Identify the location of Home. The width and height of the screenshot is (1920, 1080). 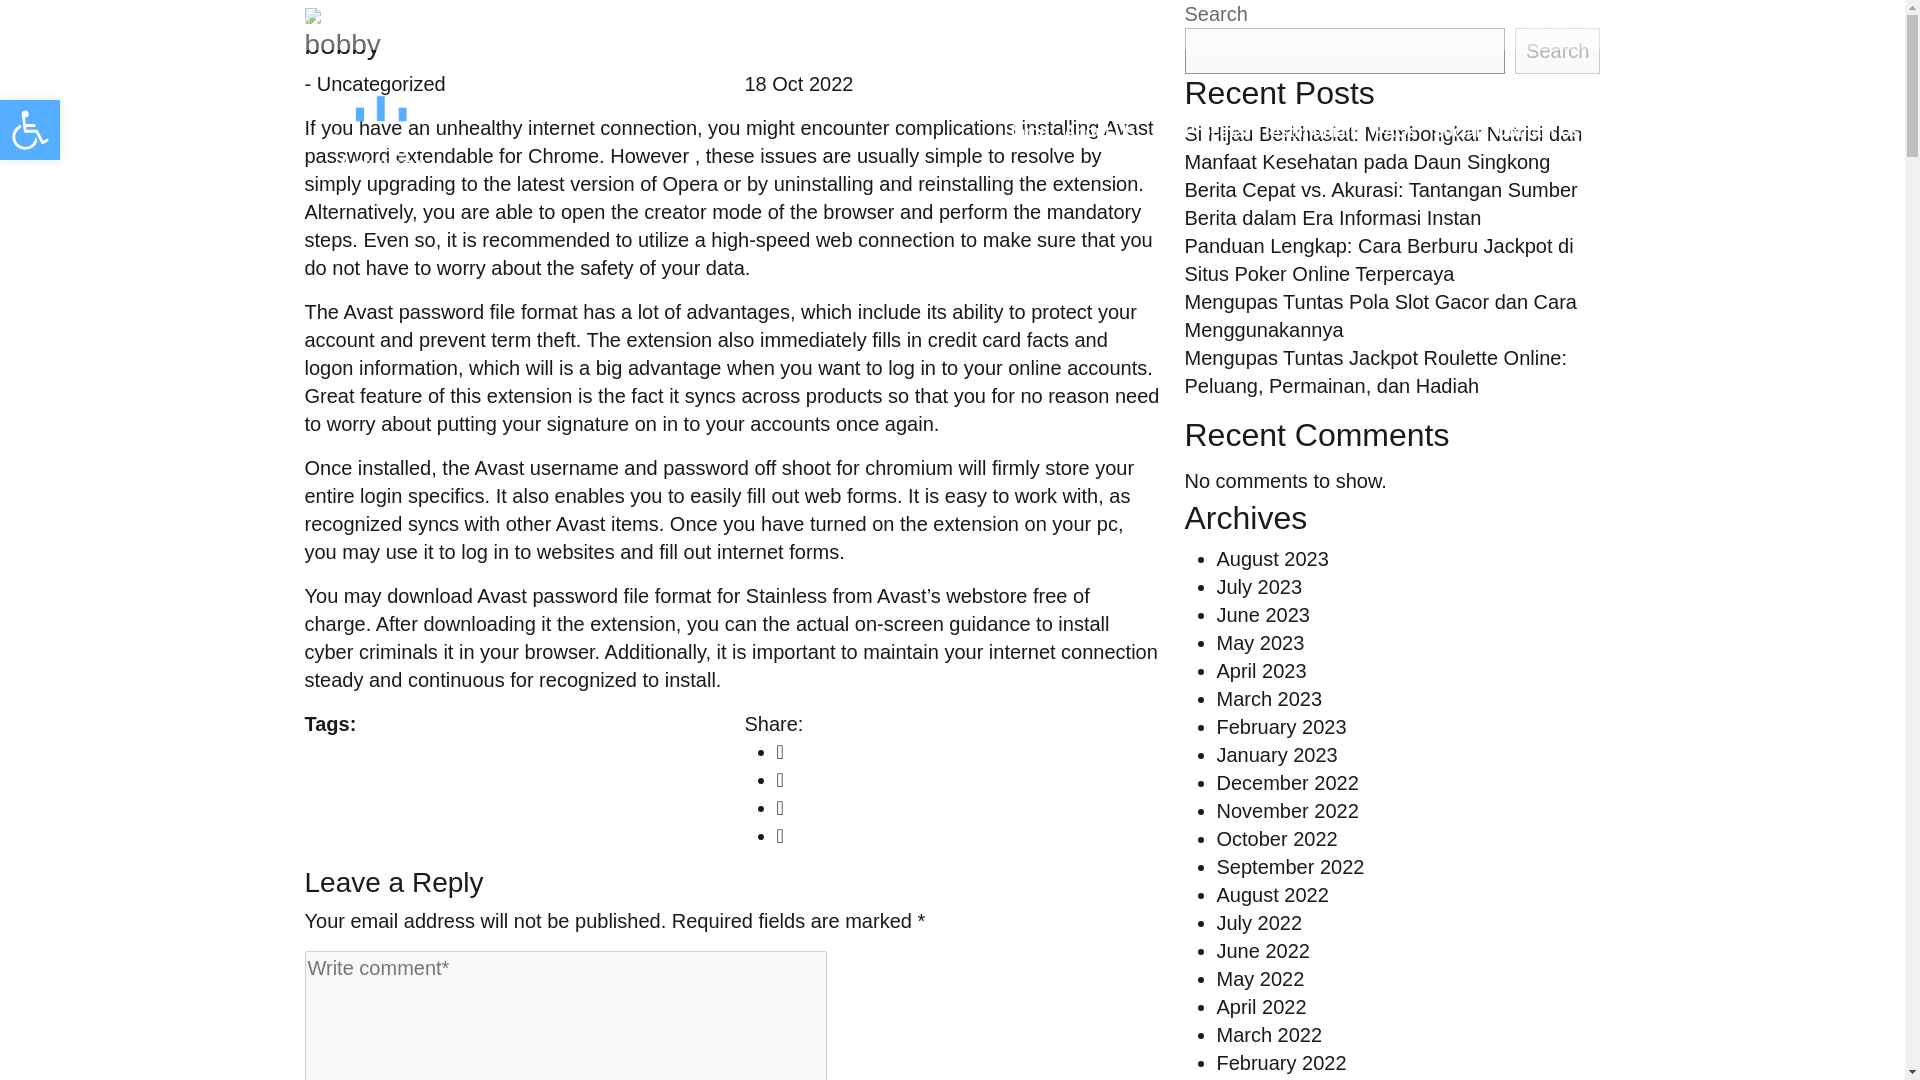
(1026, 132).